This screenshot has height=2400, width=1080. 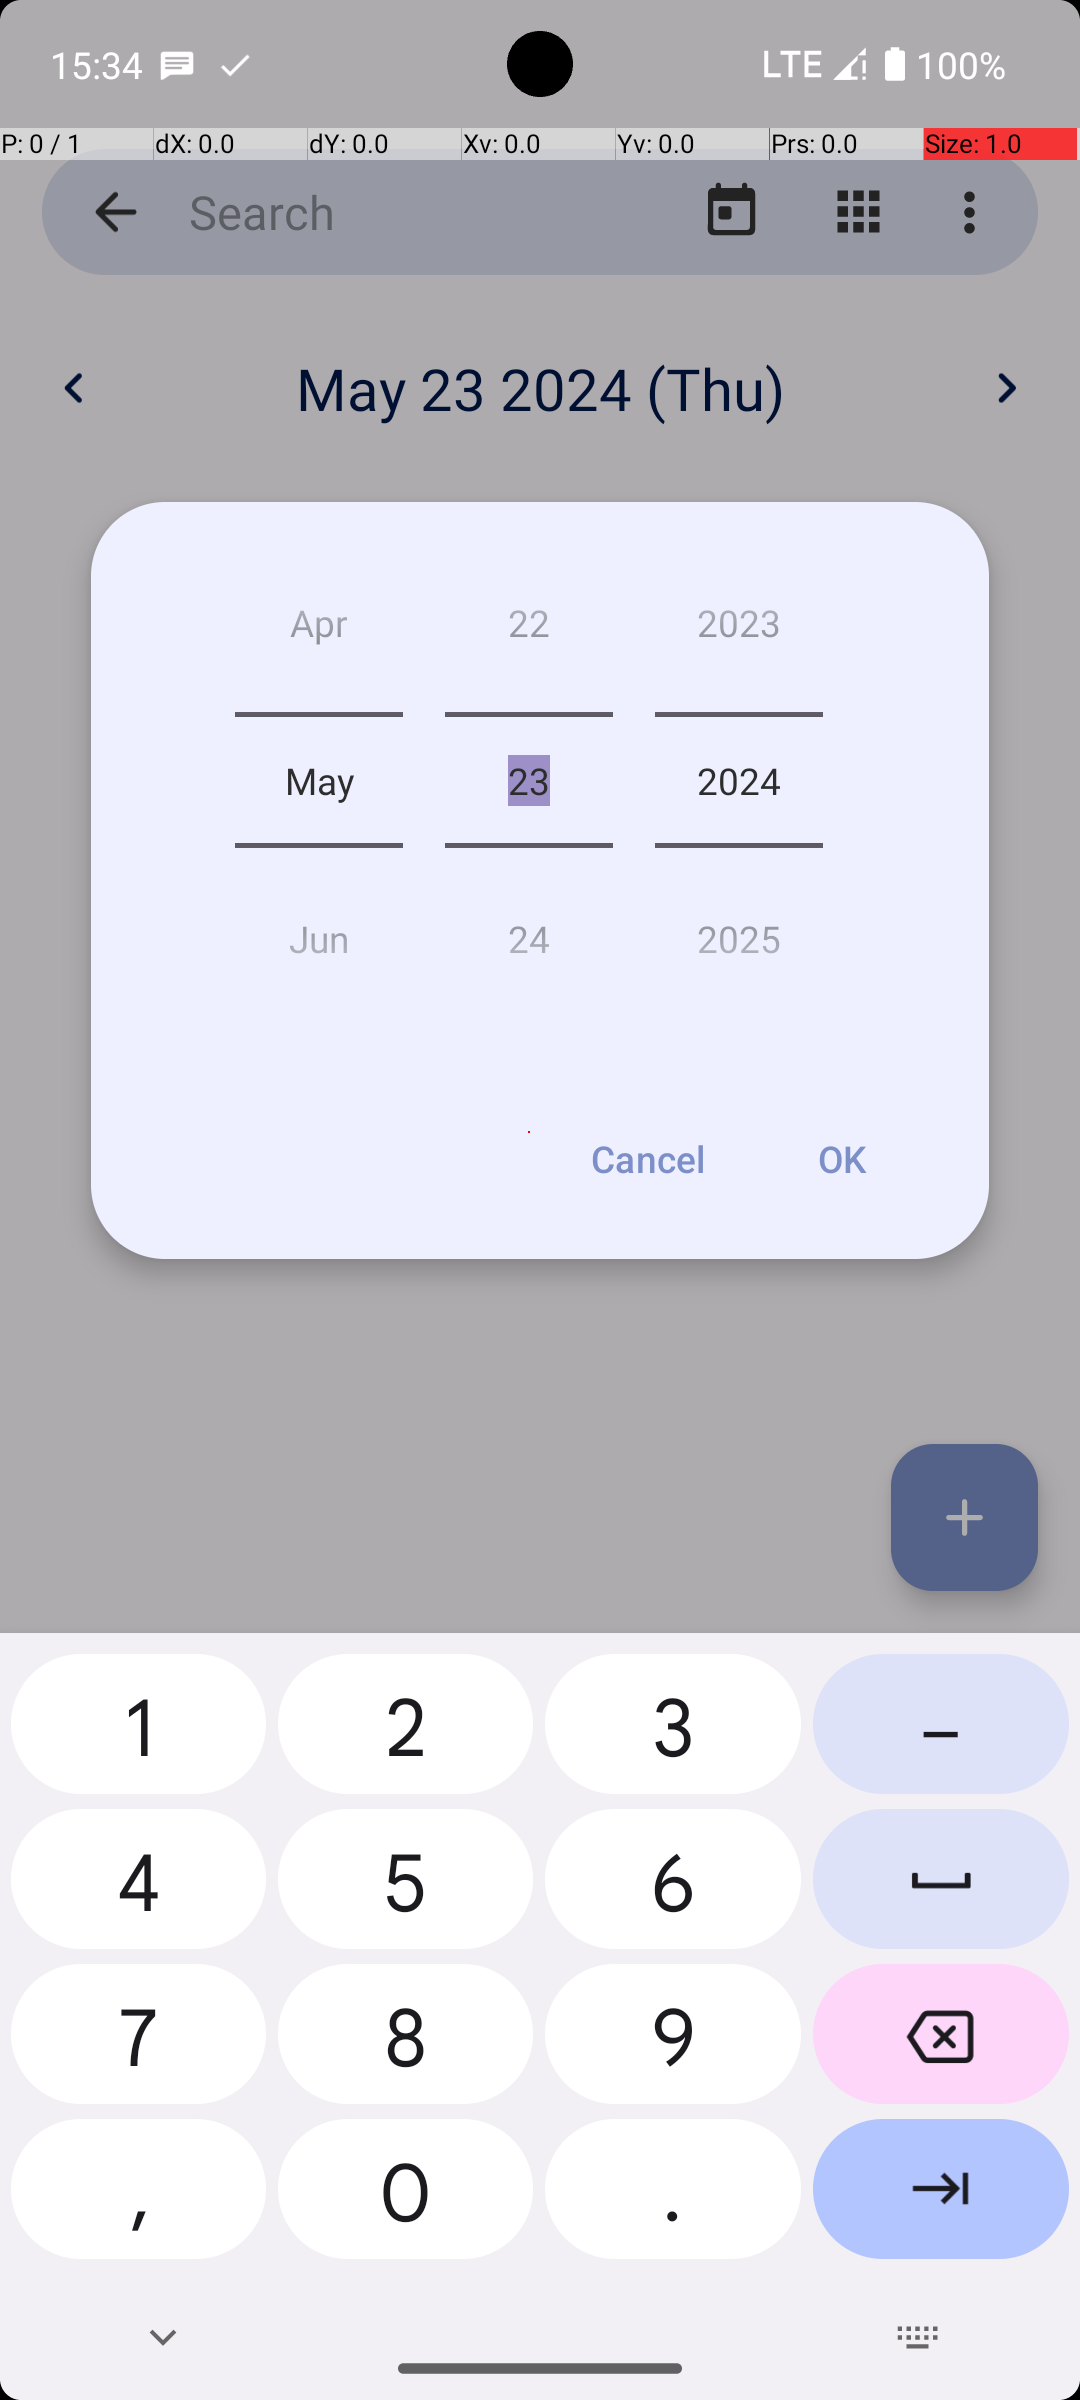 What do you see at coordinates (739, 930) in the screenshot?
I see `2025` at bounding box center [739, 930].